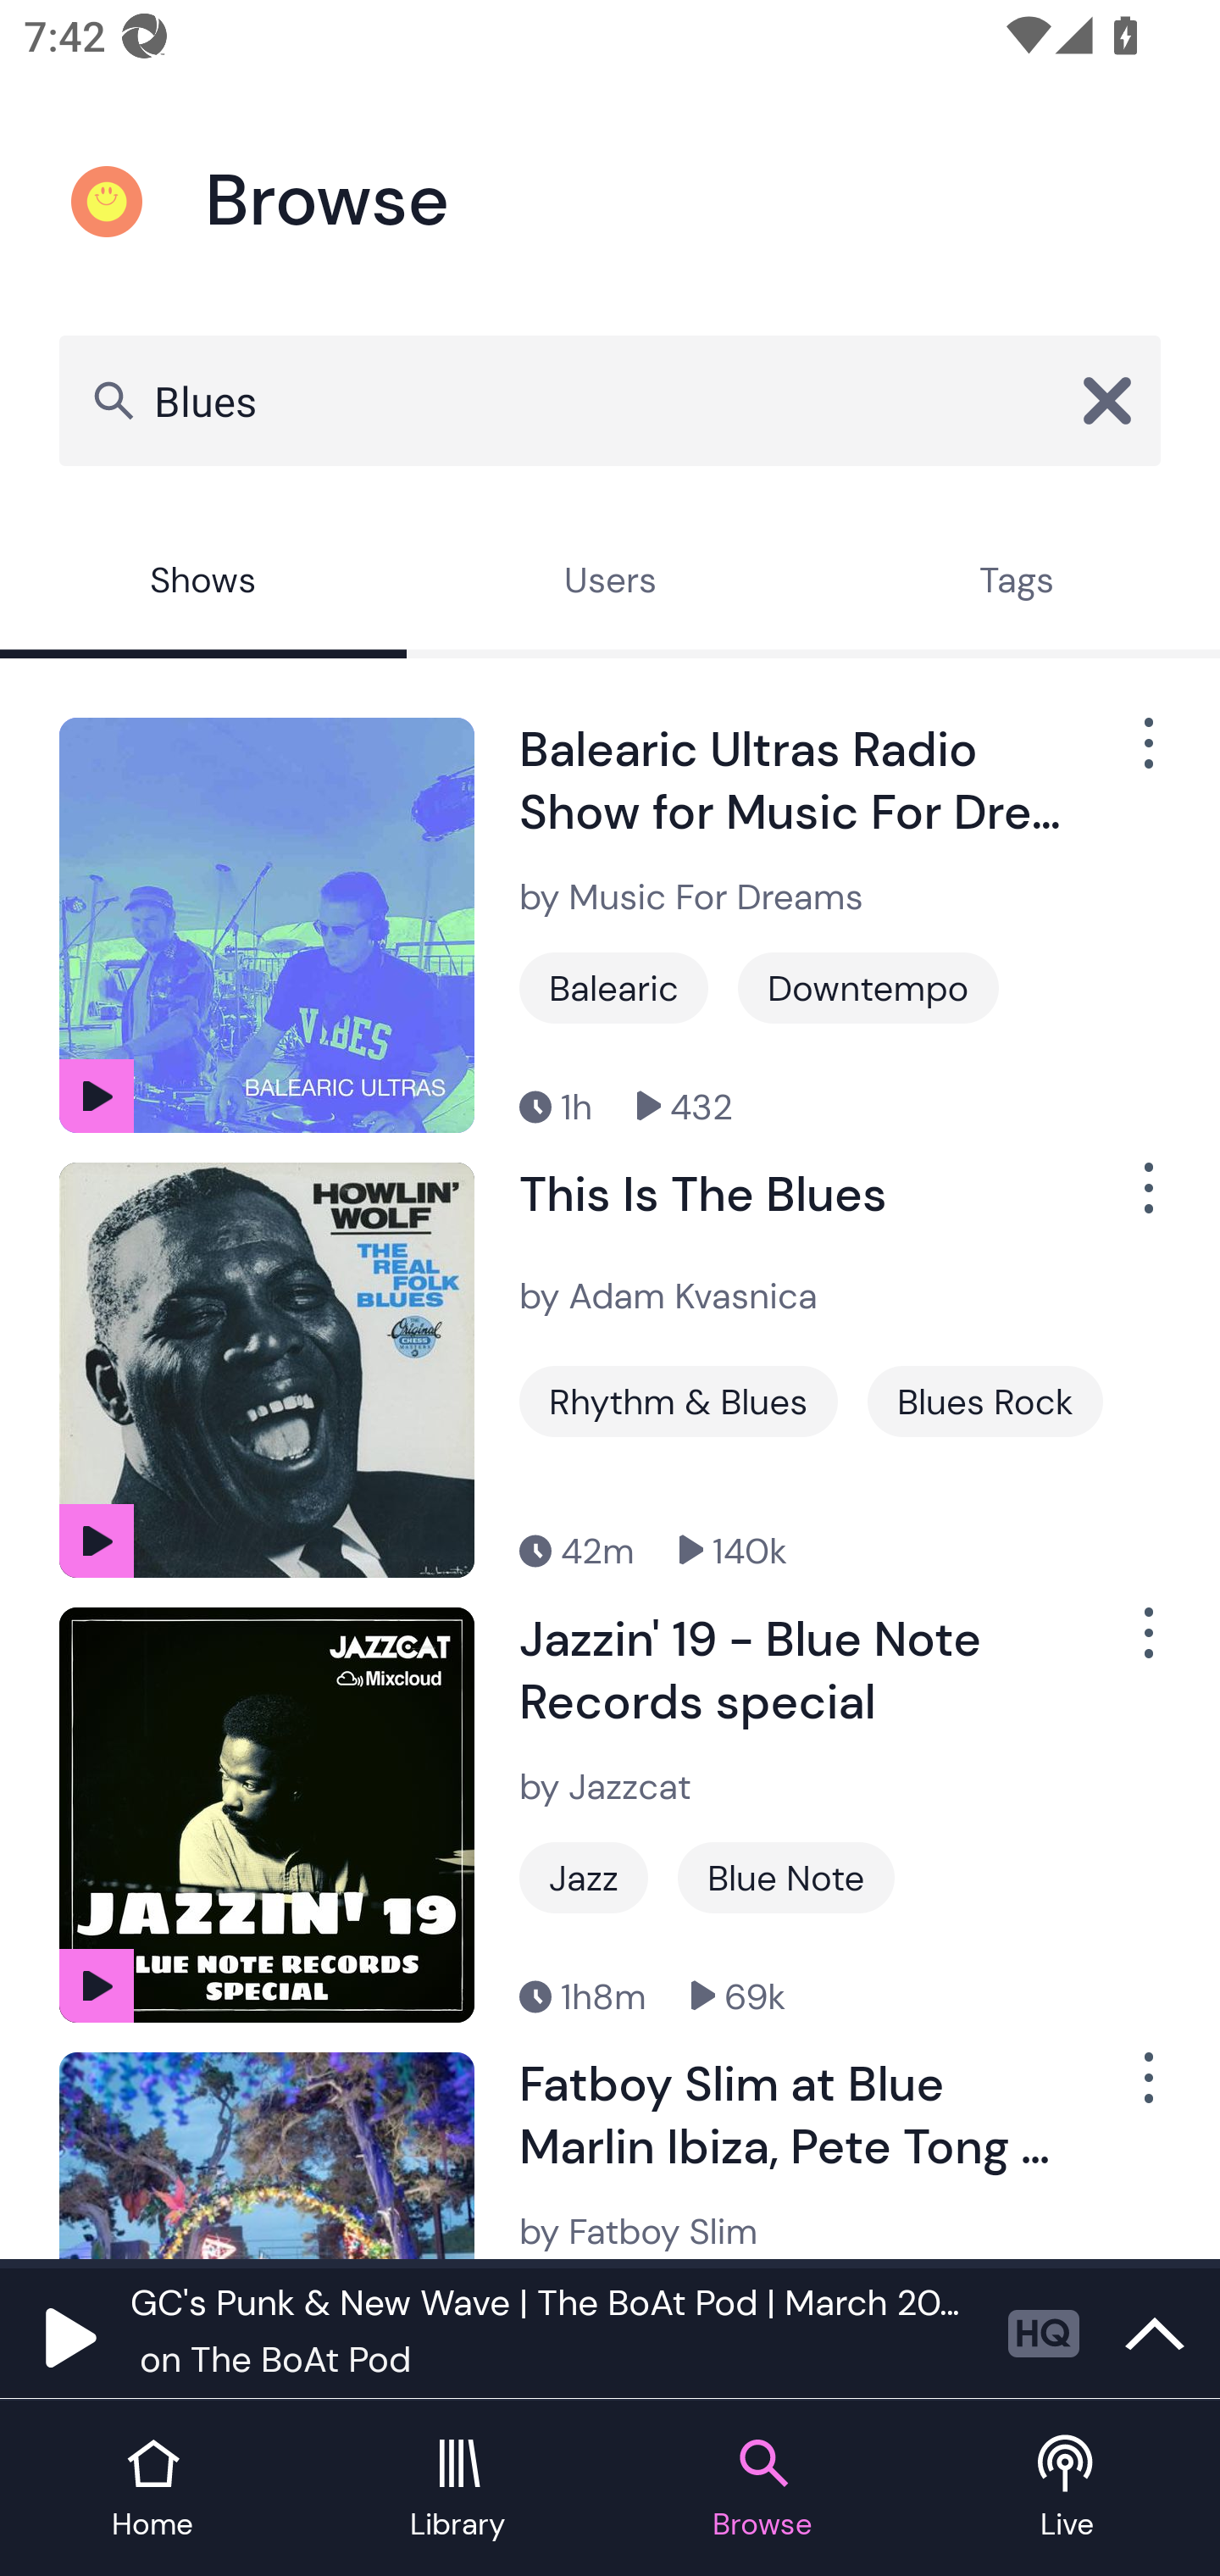 The height and width of the screenshot is (2576, 1220). What do you see at coordinates (610, 585) in the screenshot?
I see `Users` at bounding box center [610, 585].